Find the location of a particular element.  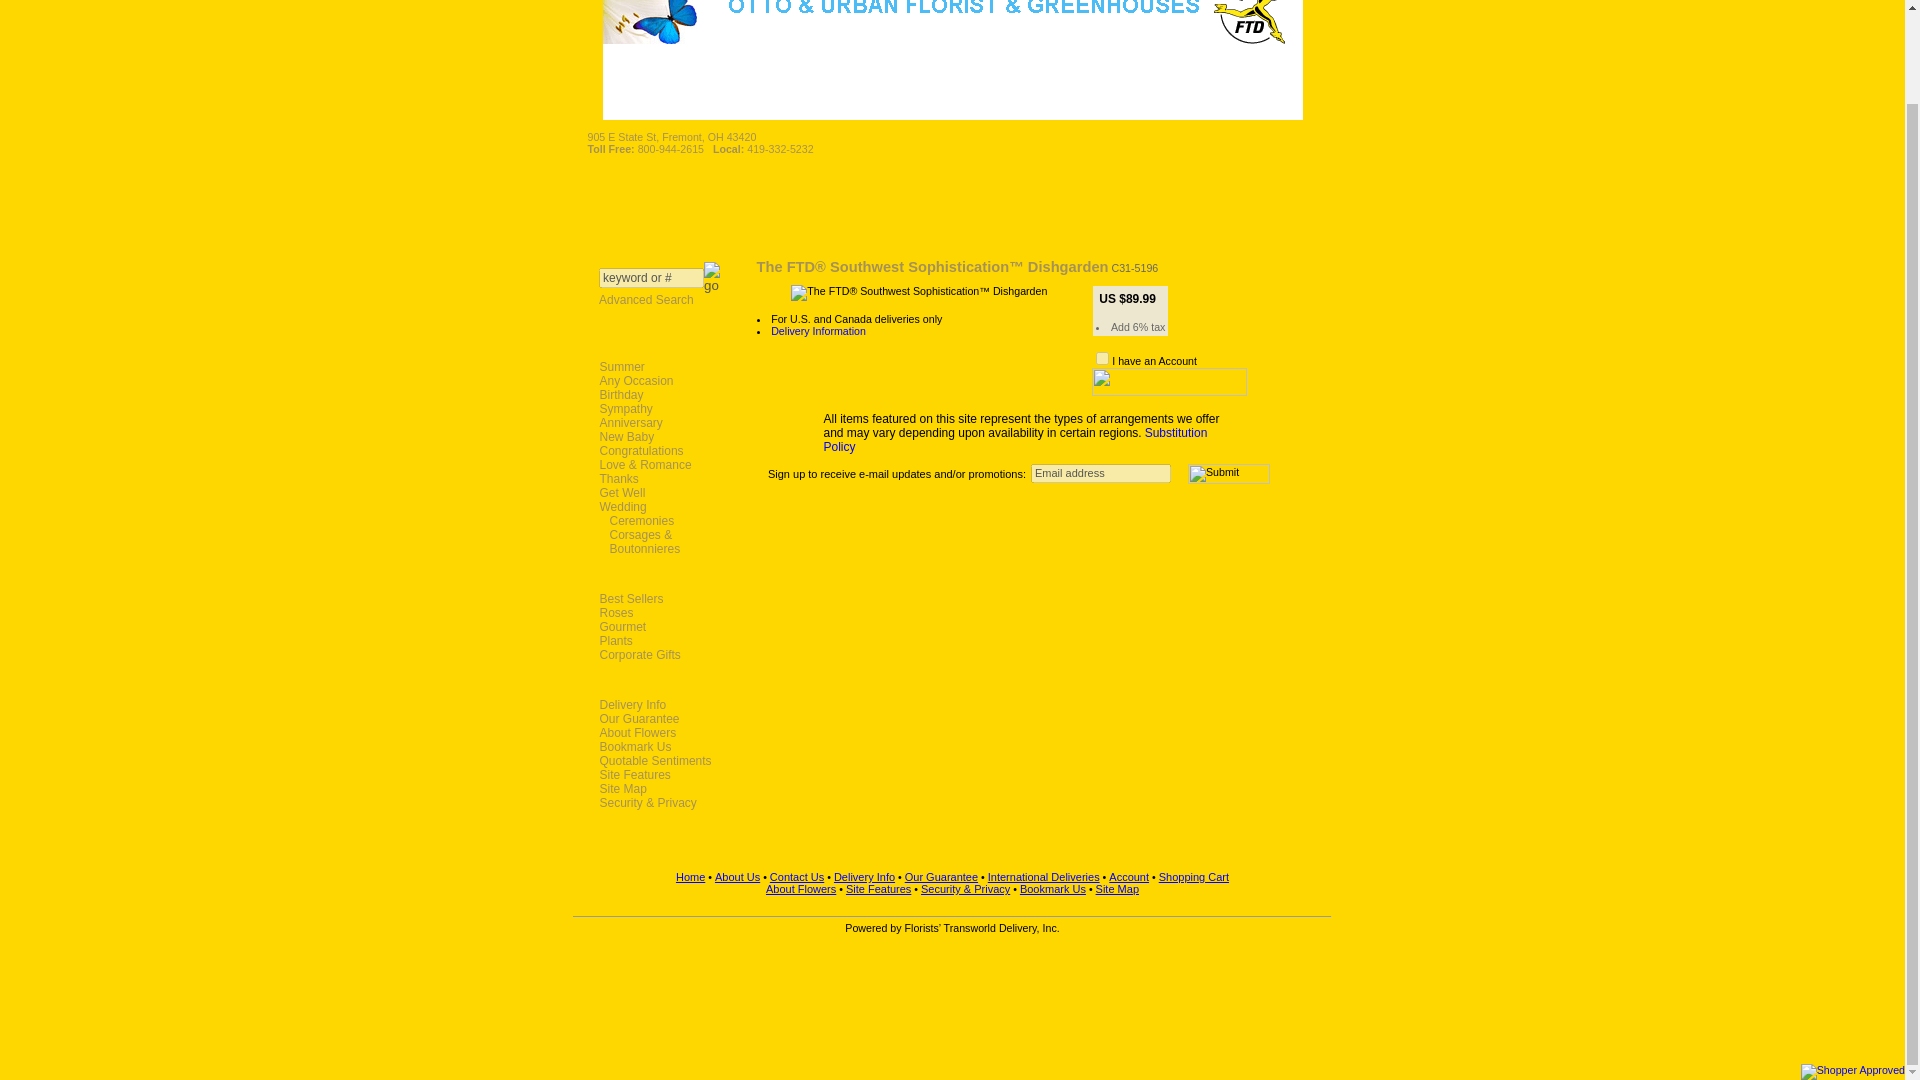

Sympathy is located at coordinates (660, 408).